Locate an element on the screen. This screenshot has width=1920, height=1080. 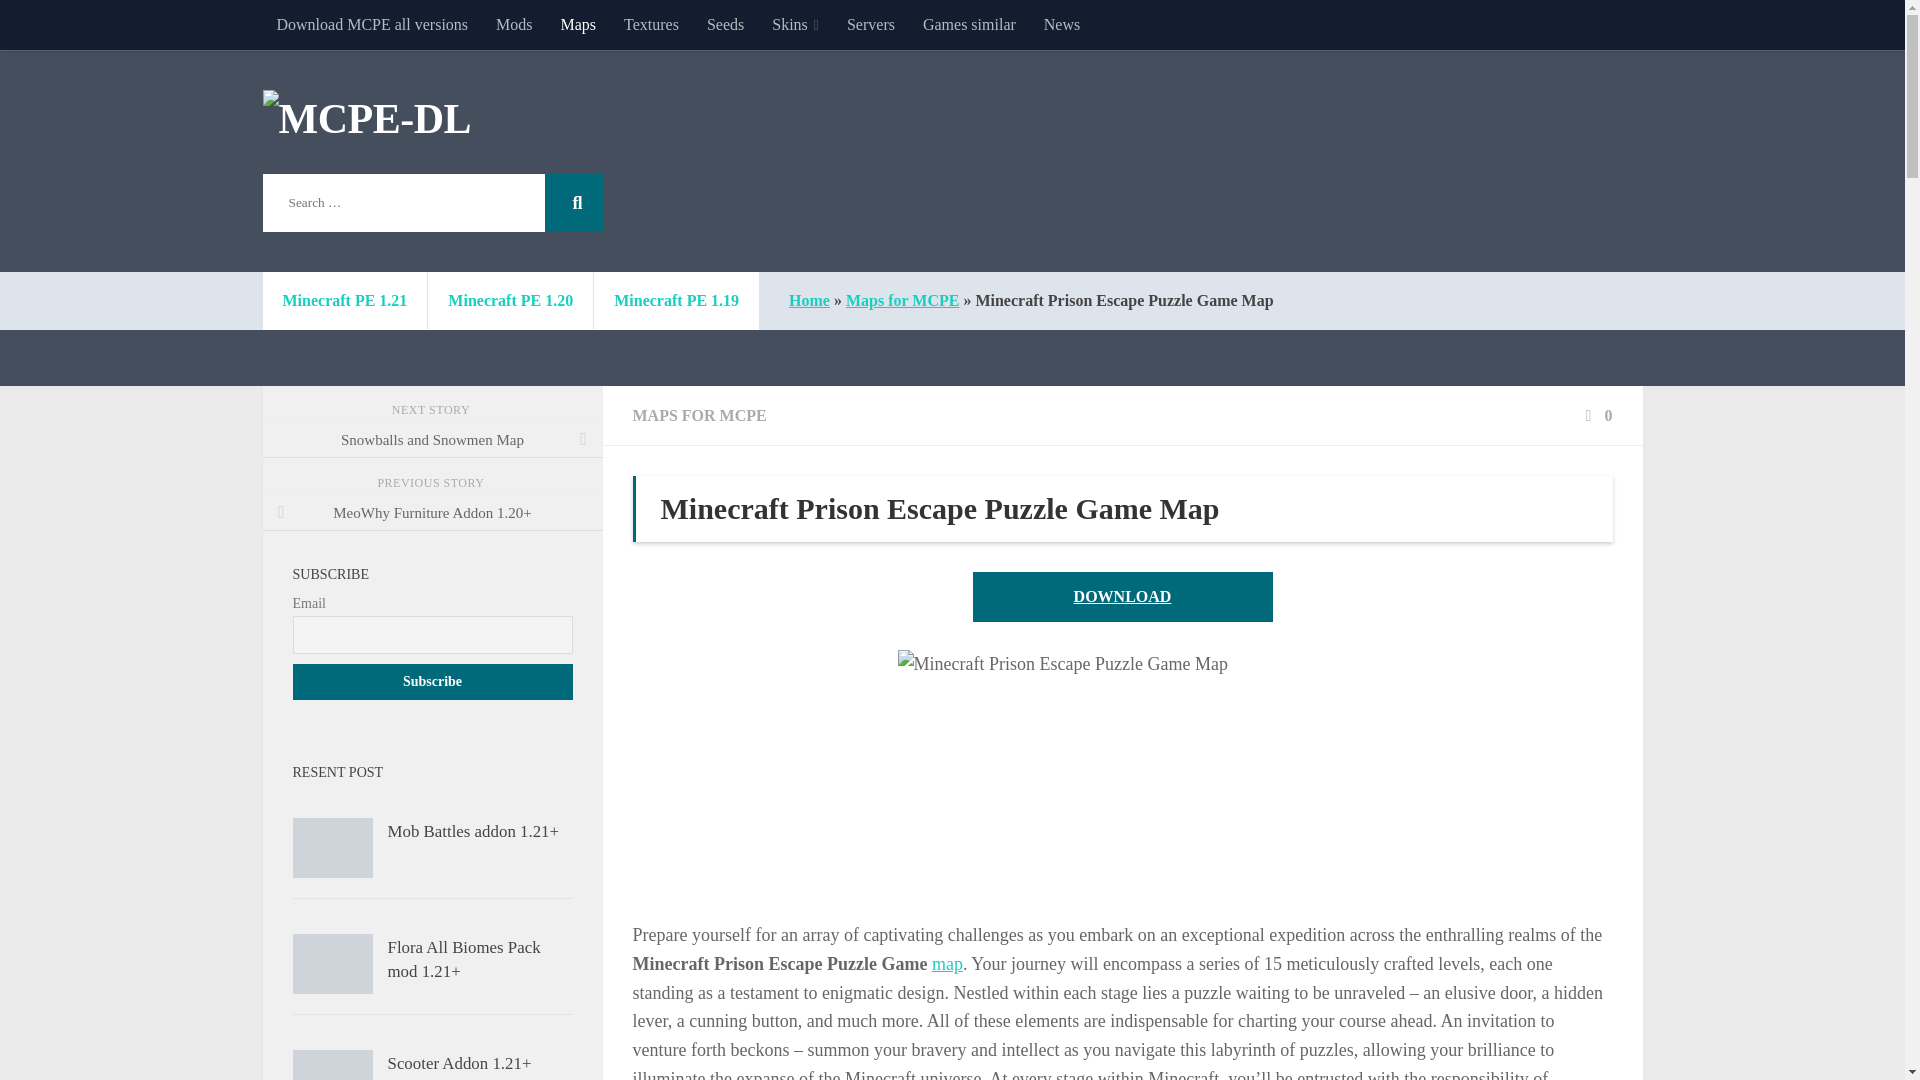
MAPS FOR MCPE is located at coordinates (698, 416).